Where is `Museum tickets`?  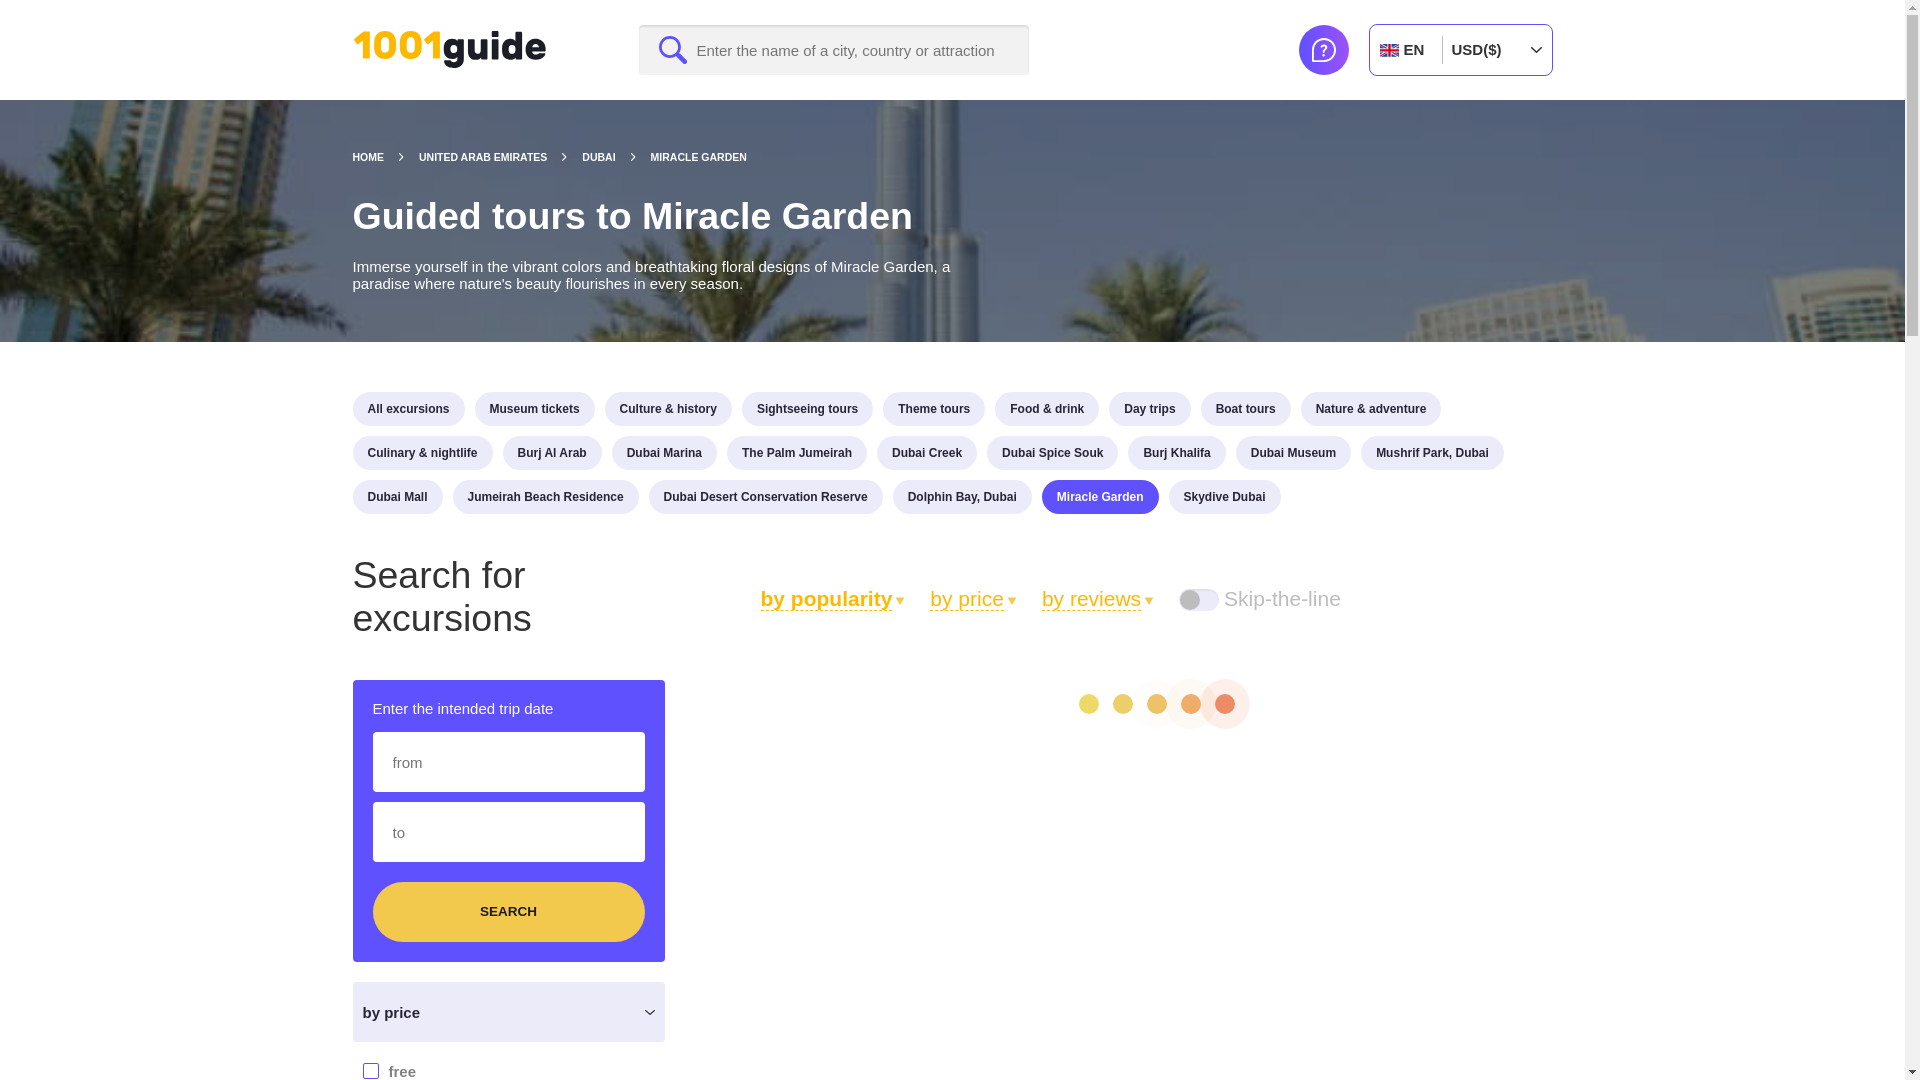 Museum tickets is located at coordinates (534, 408).